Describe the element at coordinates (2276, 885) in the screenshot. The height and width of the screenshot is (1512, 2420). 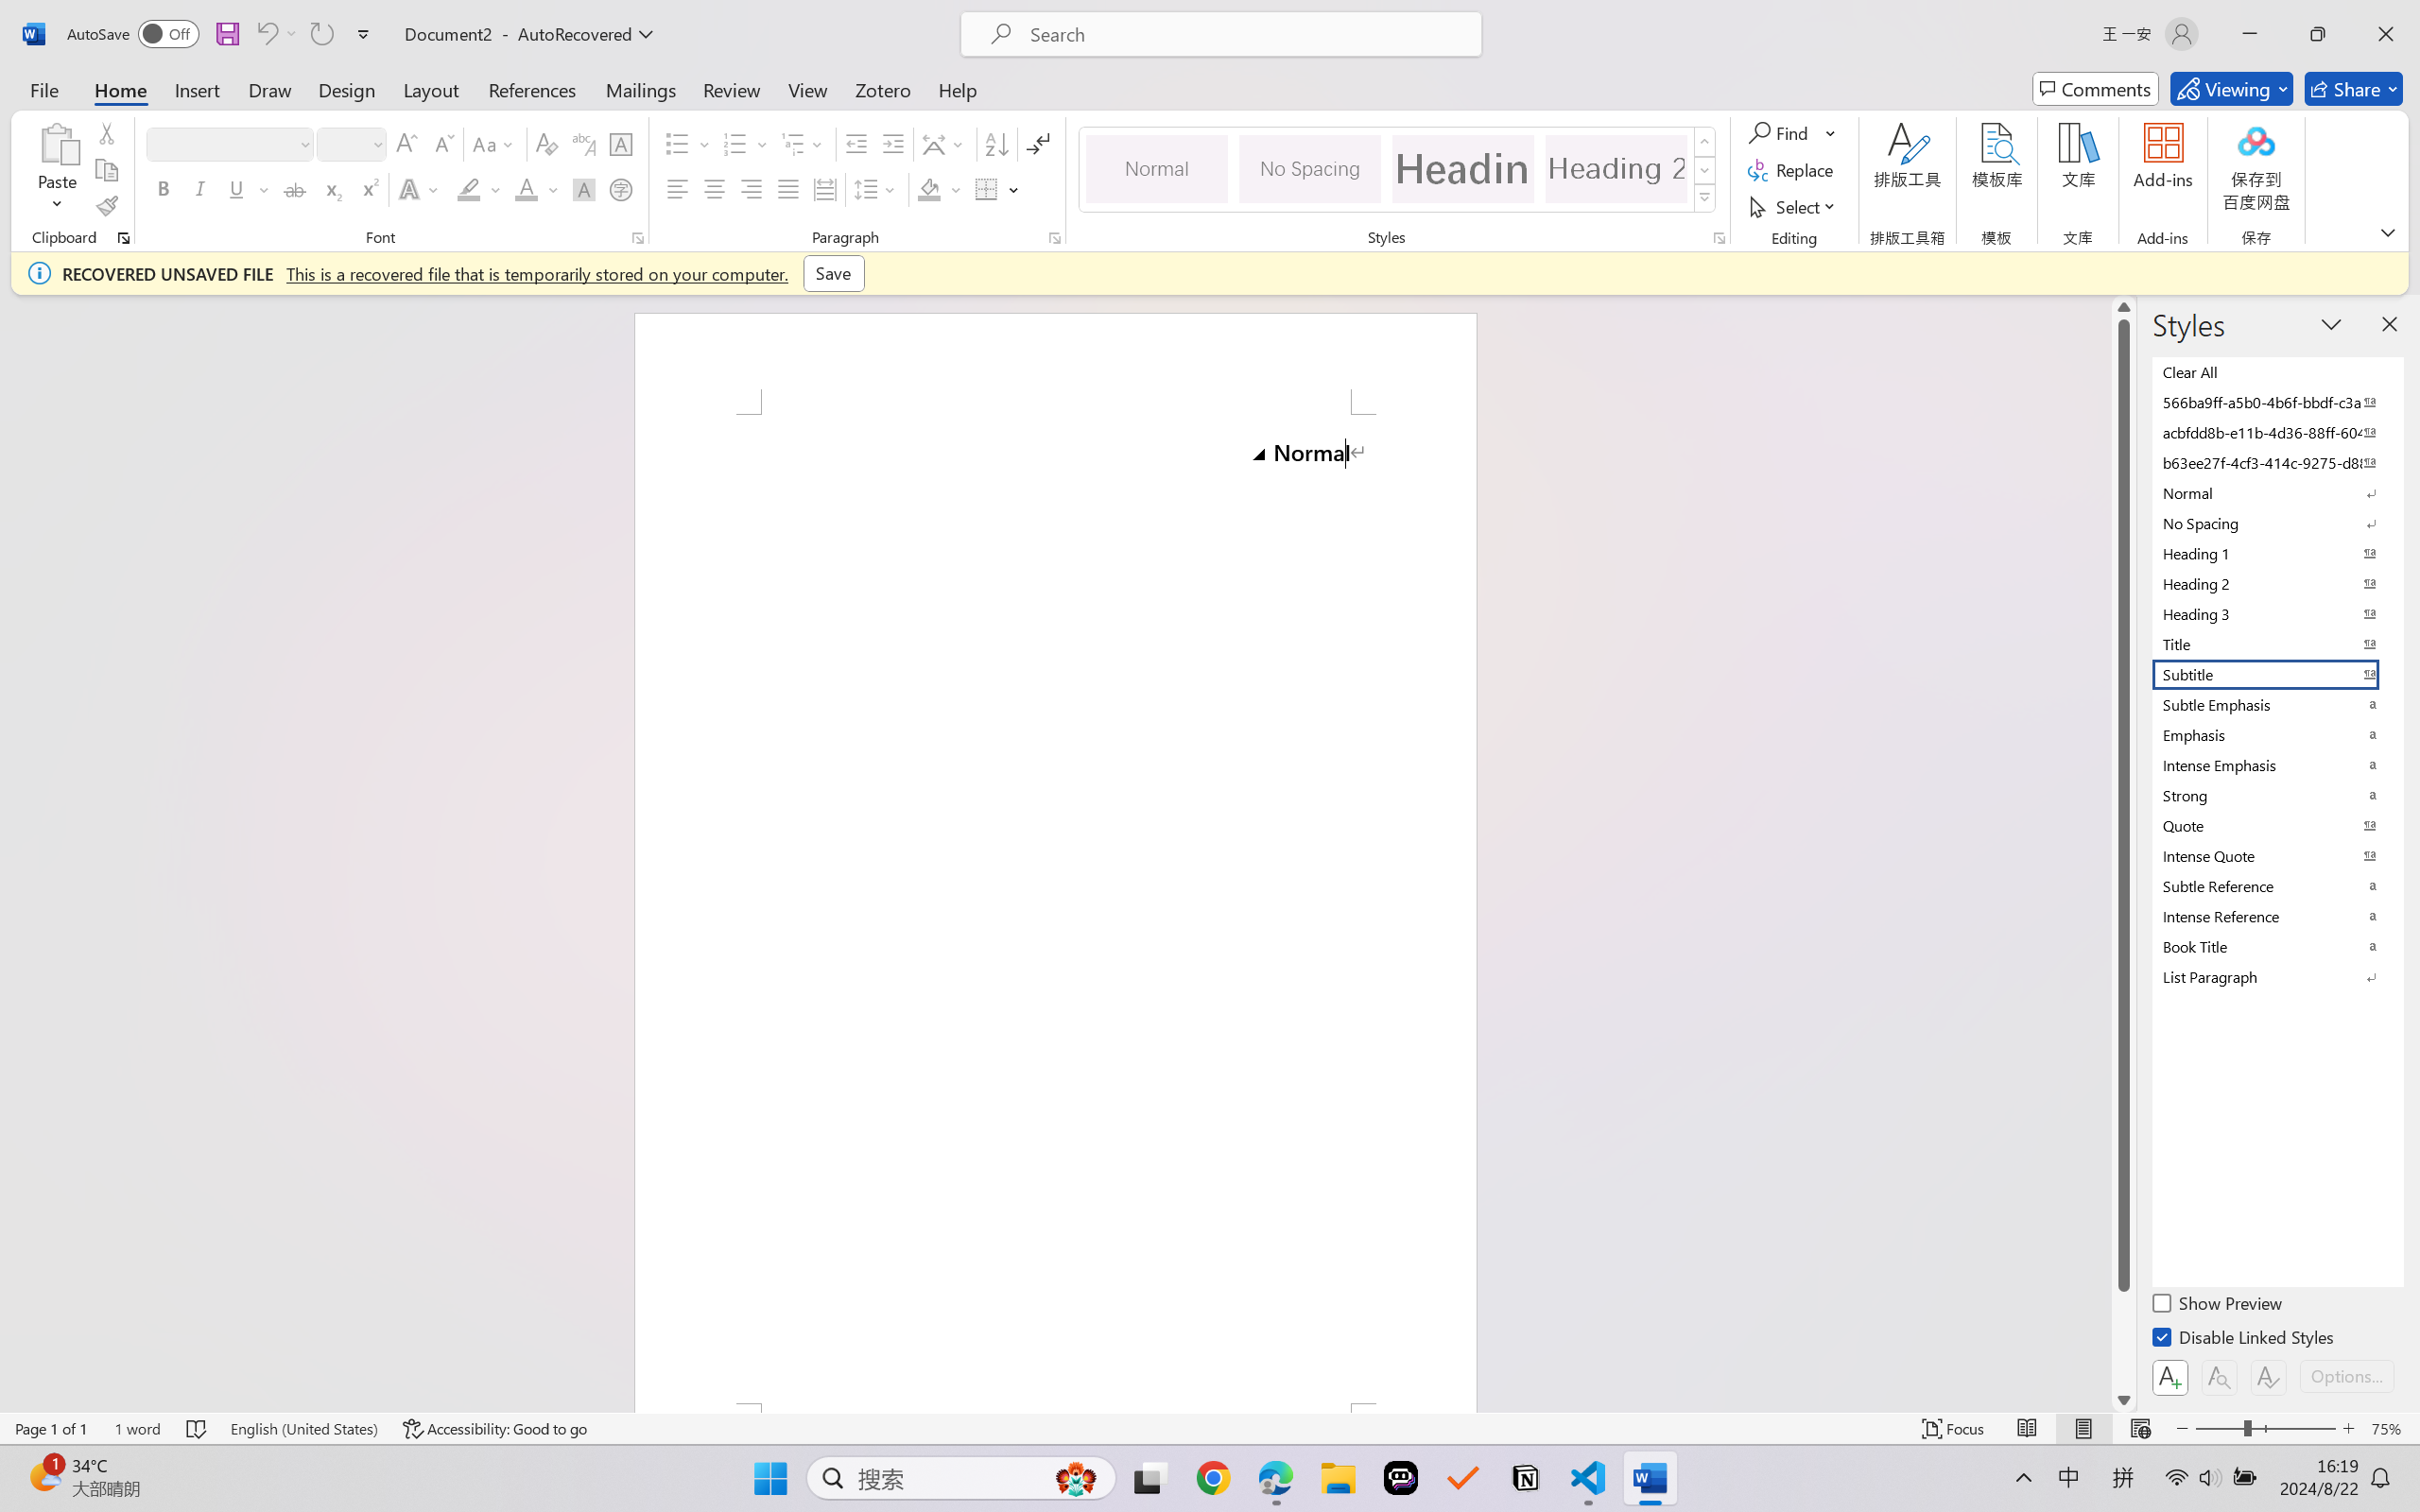
I see `Subtle Reference` at that location.